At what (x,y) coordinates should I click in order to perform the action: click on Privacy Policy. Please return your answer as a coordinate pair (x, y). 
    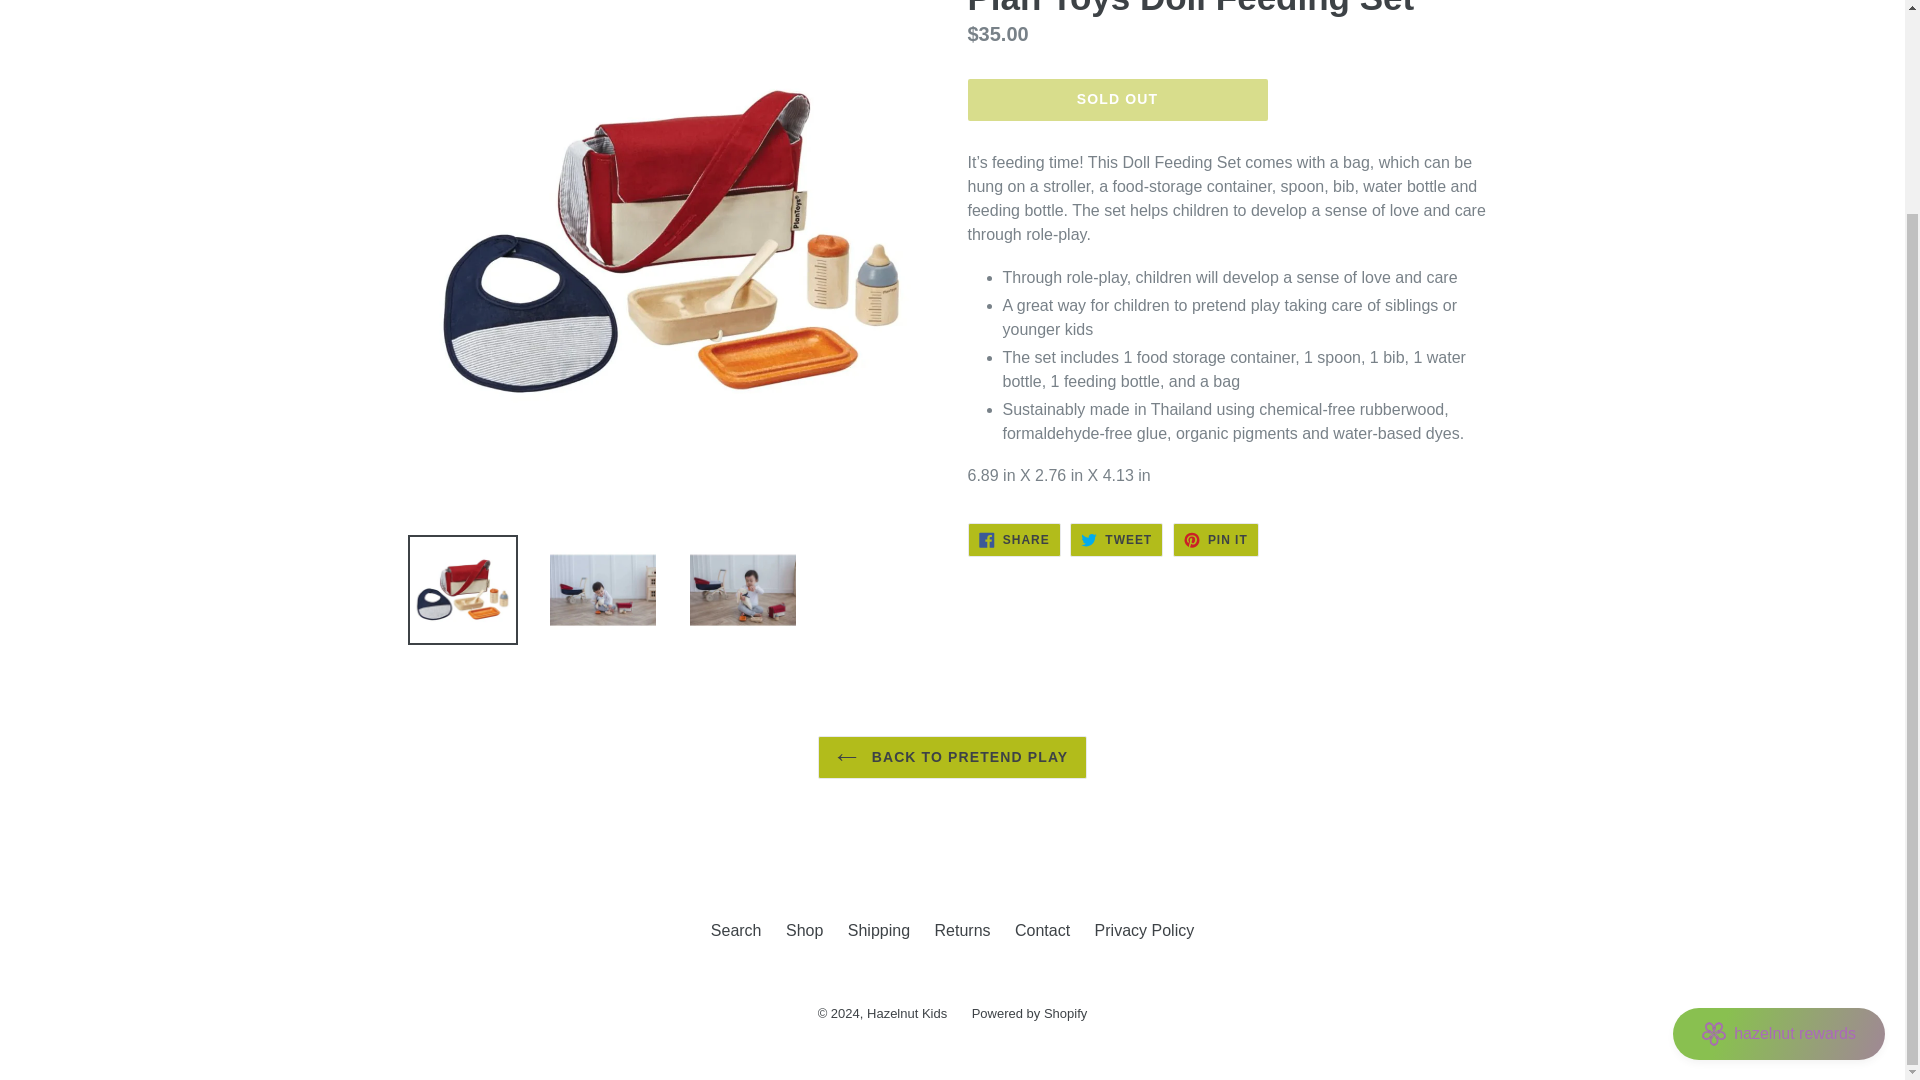
    Looking at the image, I should click on (962, 930).